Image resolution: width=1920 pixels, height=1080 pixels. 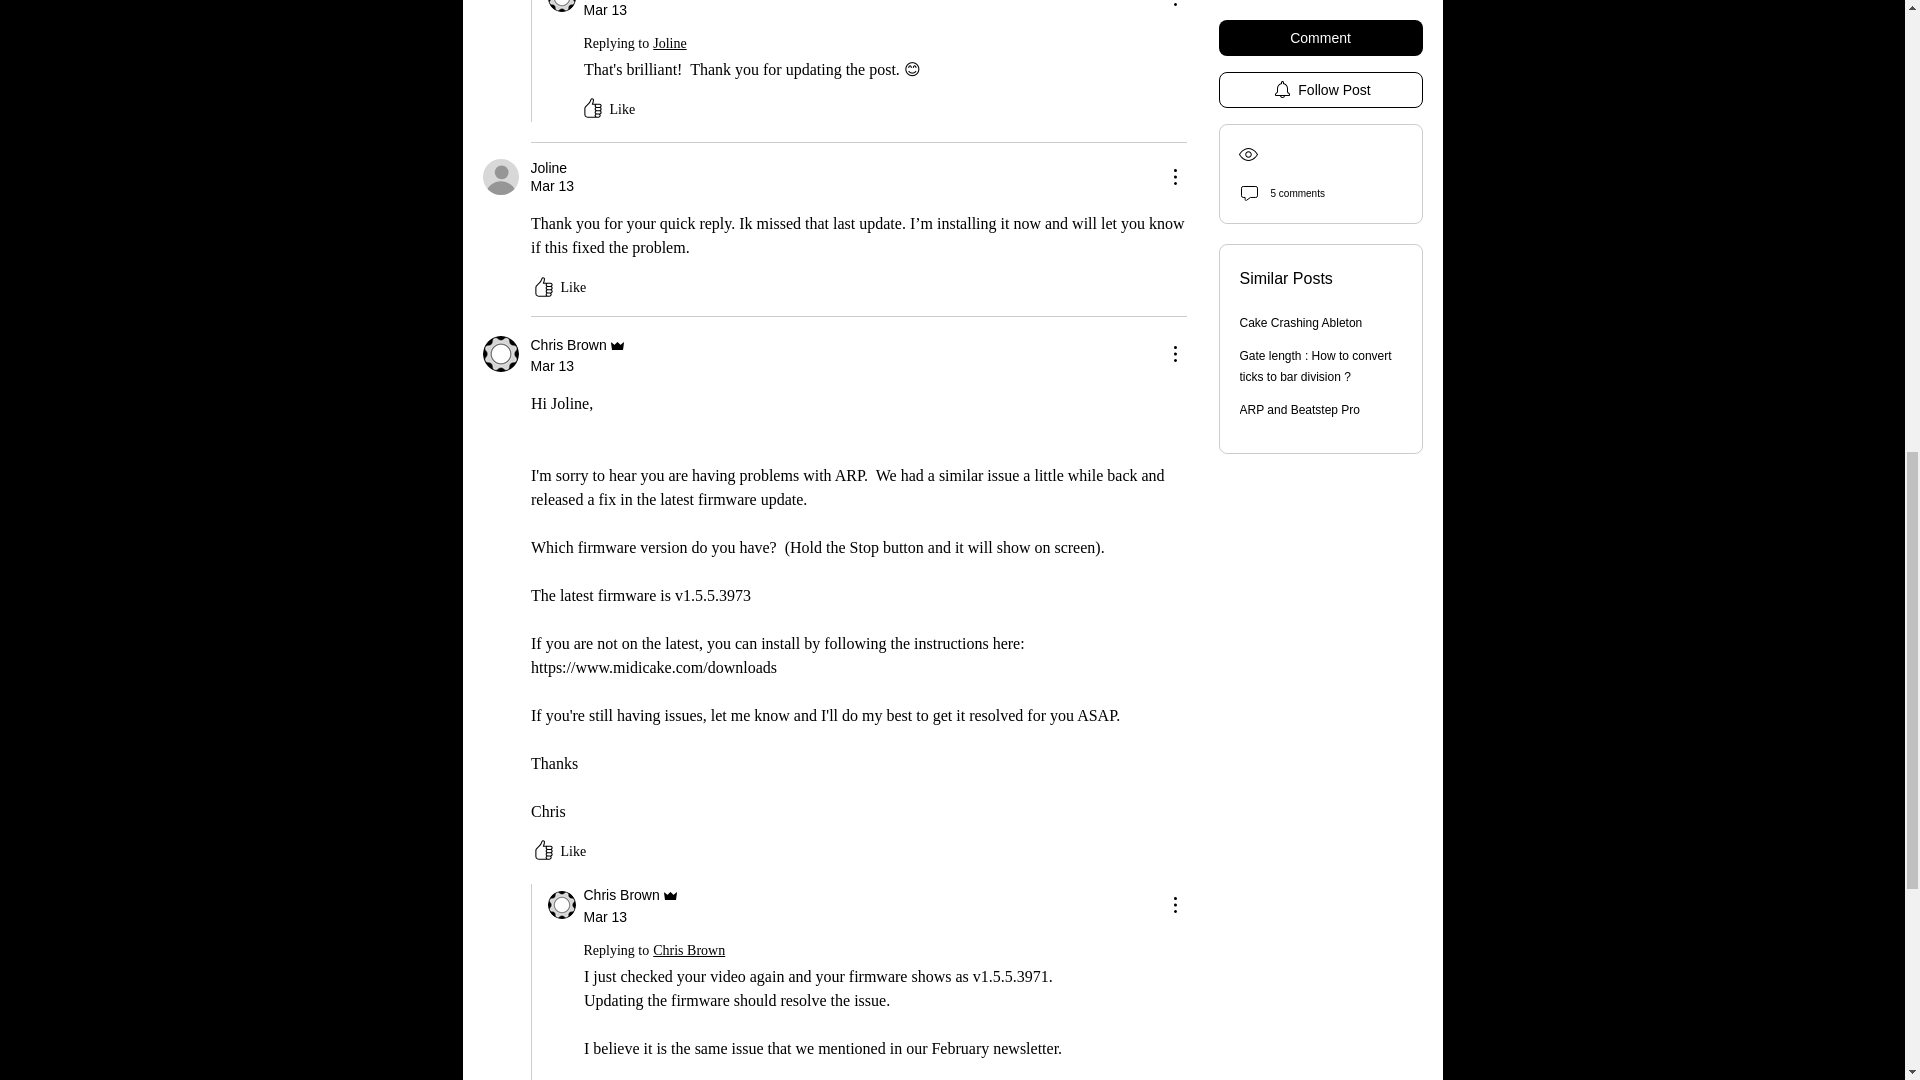 I want to click on Chris Brown, so click(x=562, y=905).